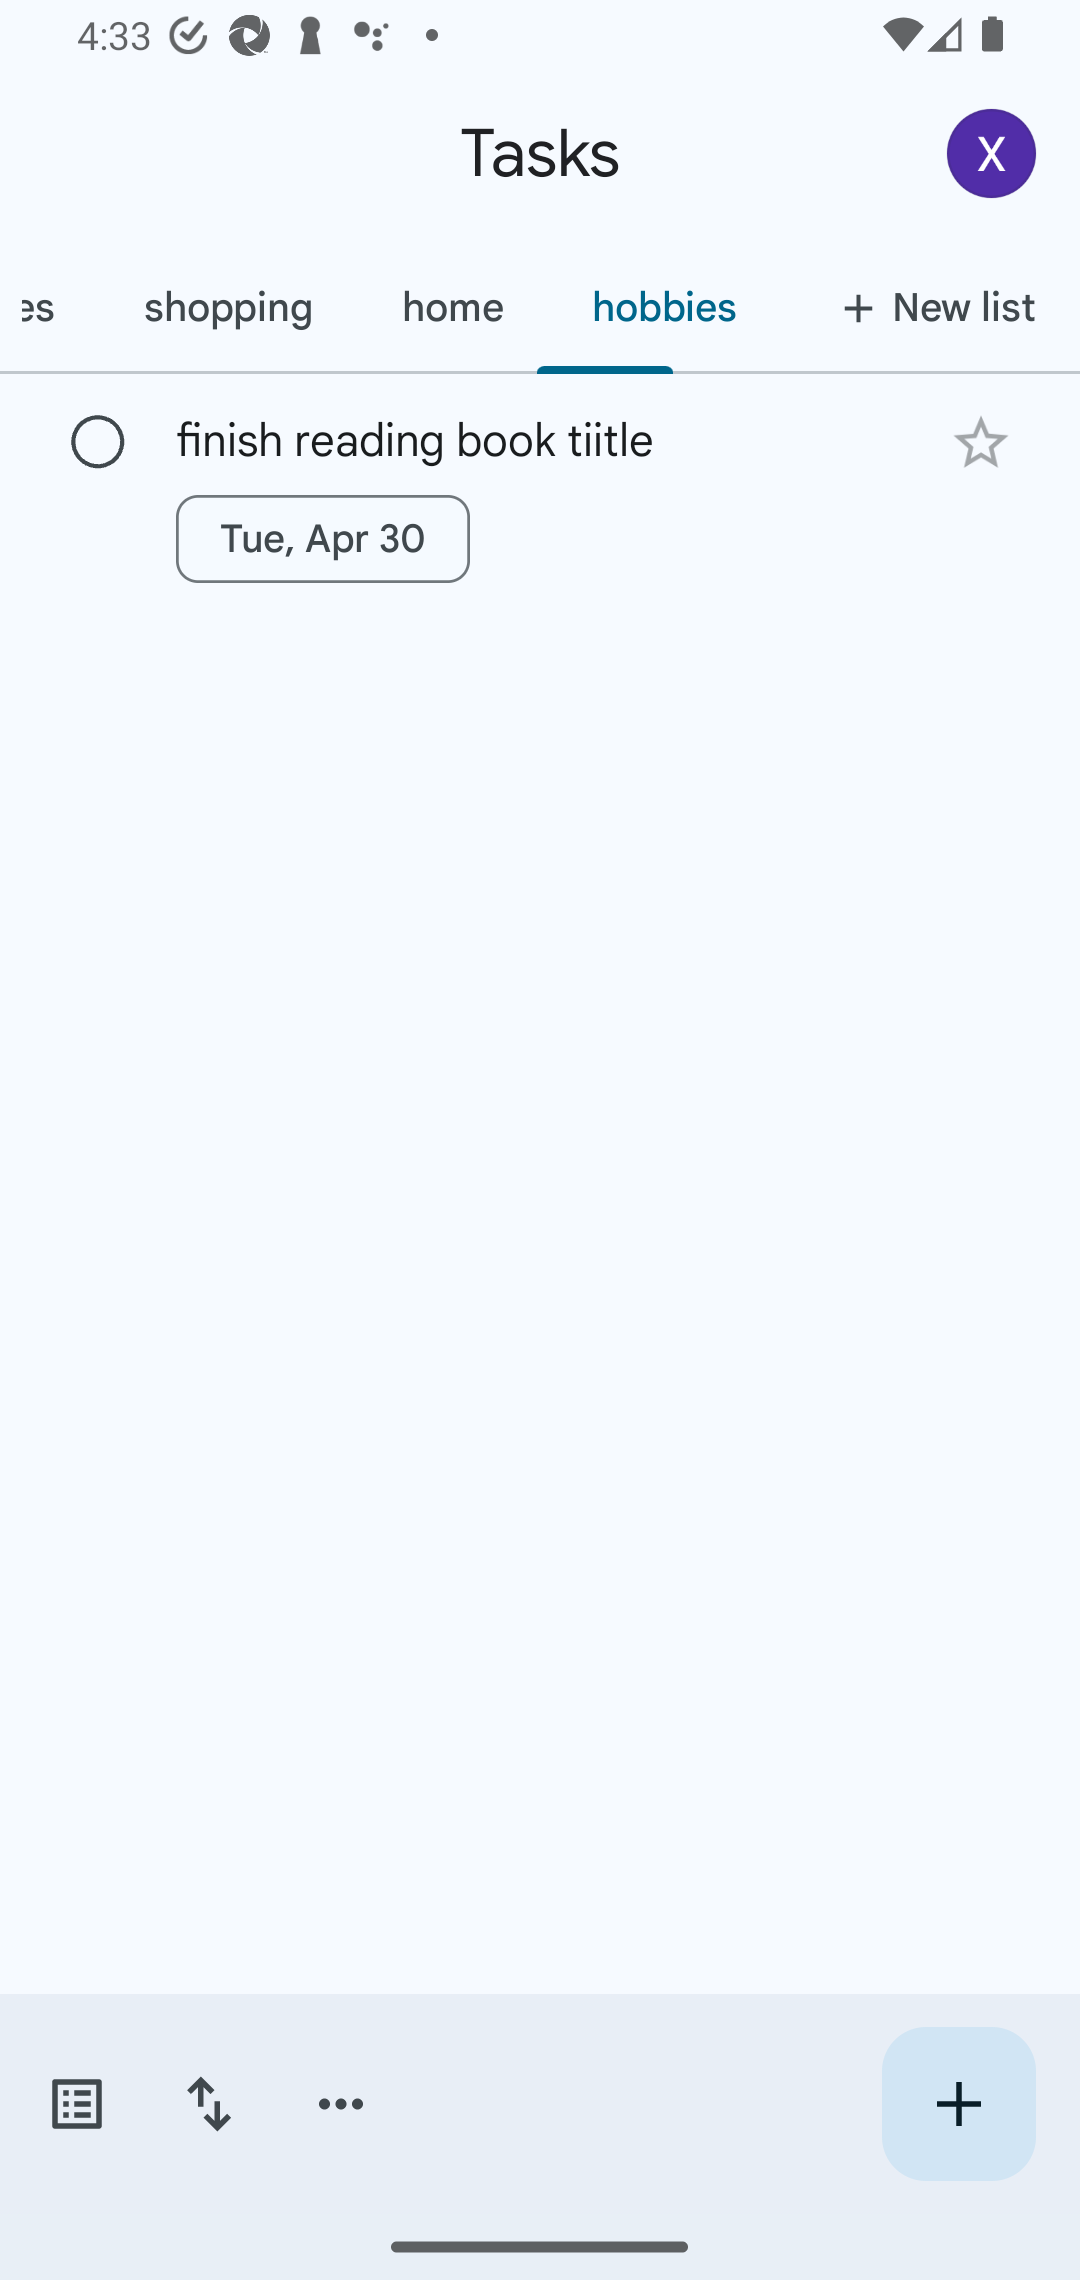 Image resolution: width=1080 pixels, height=2280 pixels. What do you see at coordinates (452, 307) in the screenshot?
I see `home` at bounding box center [452, 307].